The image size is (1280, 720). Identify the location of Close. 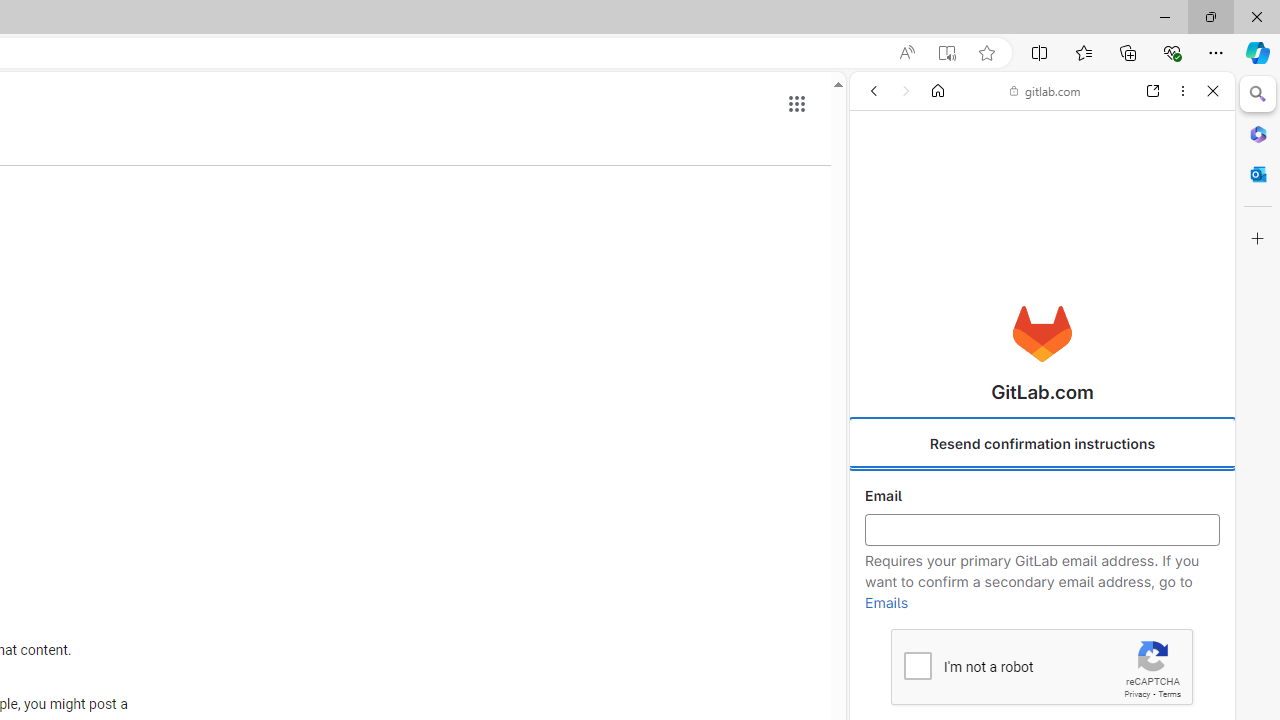
(1213, 91).